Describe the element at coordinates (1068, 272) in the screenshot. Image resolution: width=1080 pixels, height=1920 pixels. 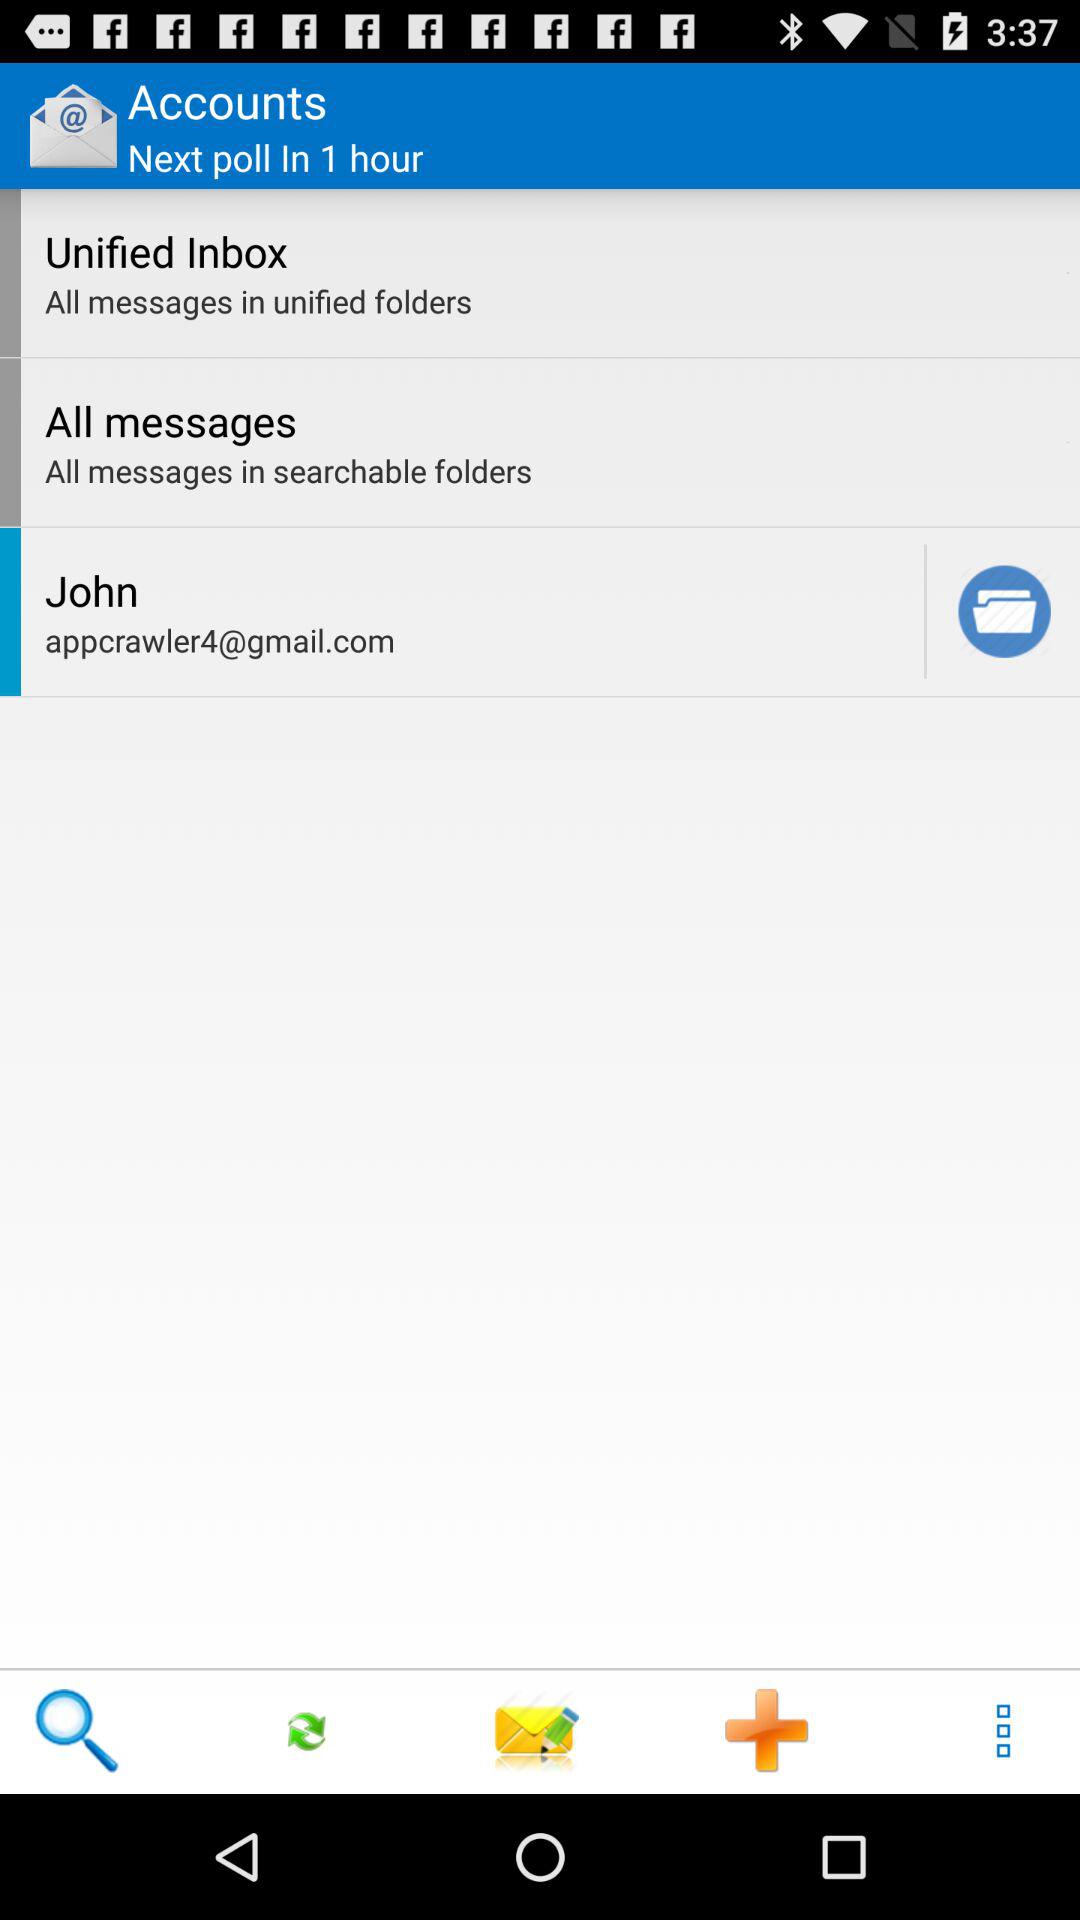
I see `click item next to the unified inbox` at that location.